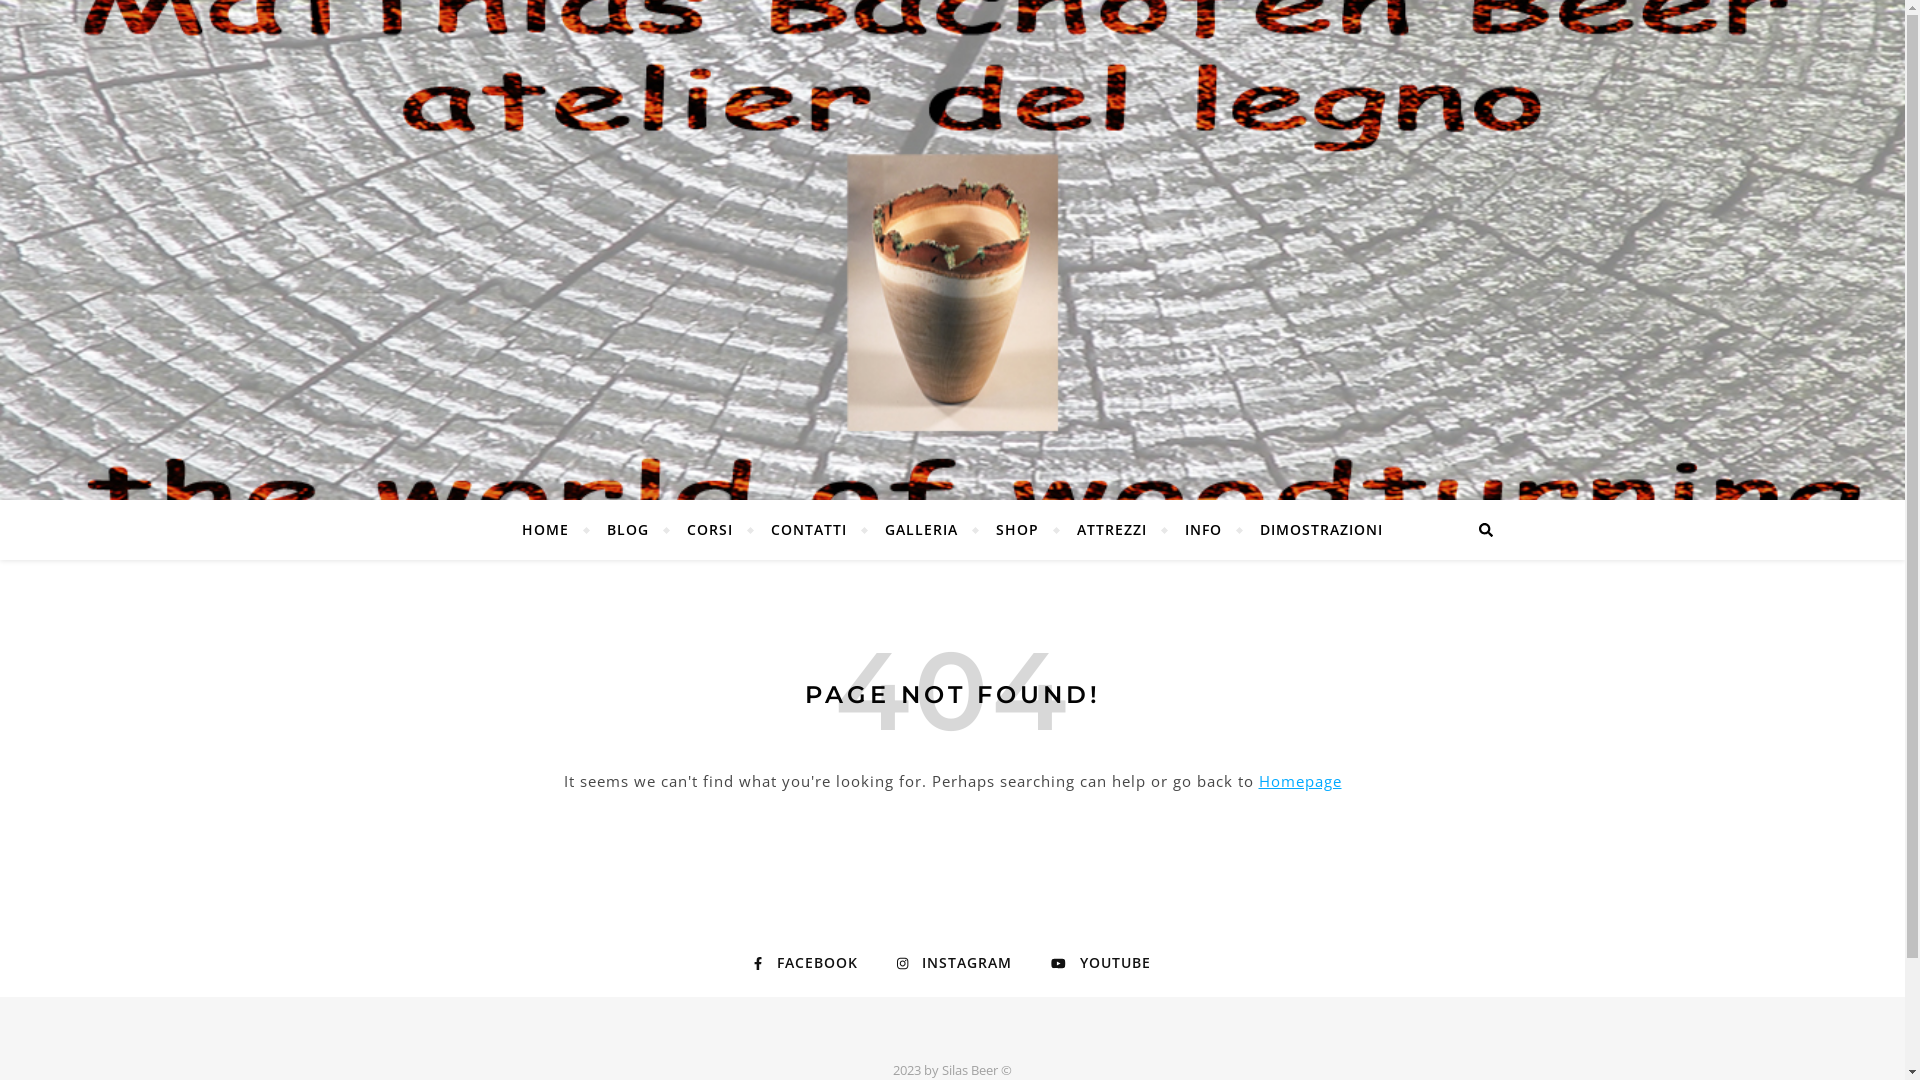  Describe the element at coordinates (1300, 781) in the screenshot. I see `Homepage` at that location.